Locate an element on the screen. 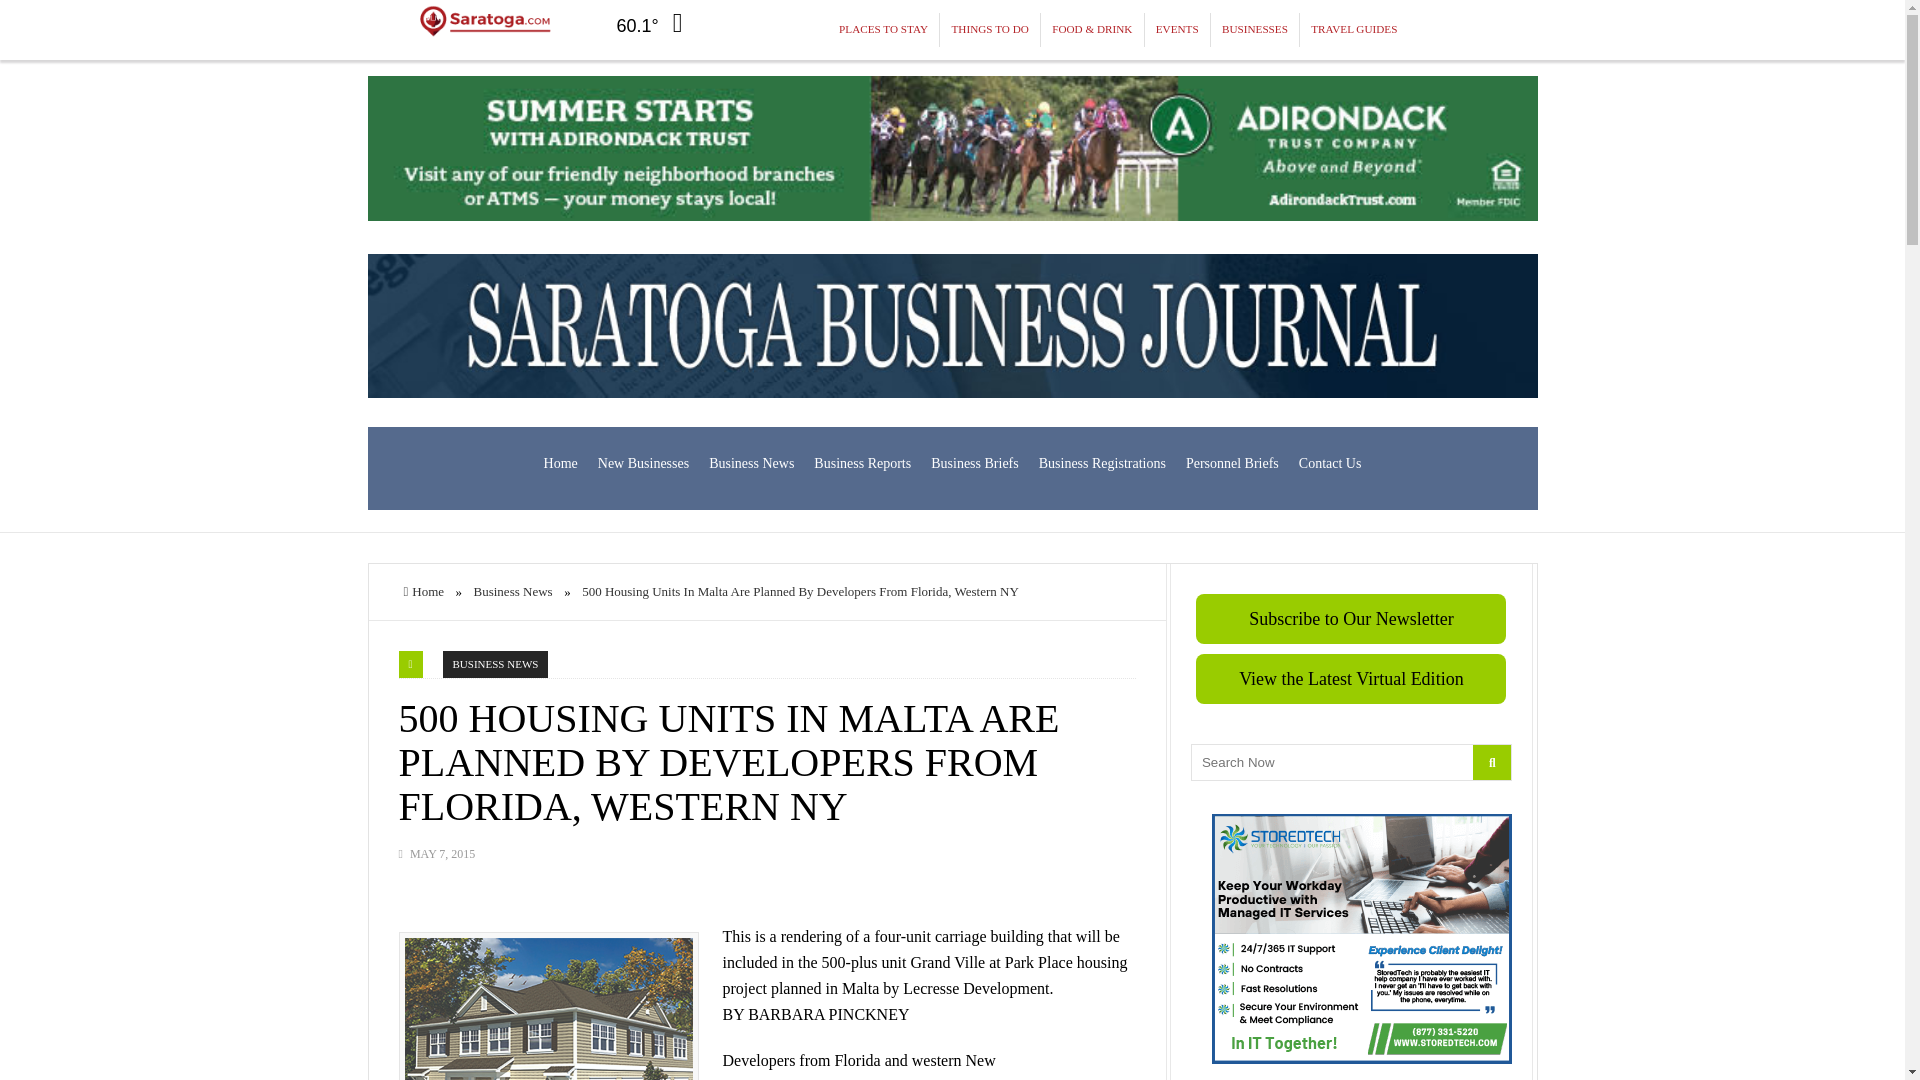 The width and height of the screenshot is (1920, 1080). TRAVEL GUIDES is located at coordinates (1353, 30).